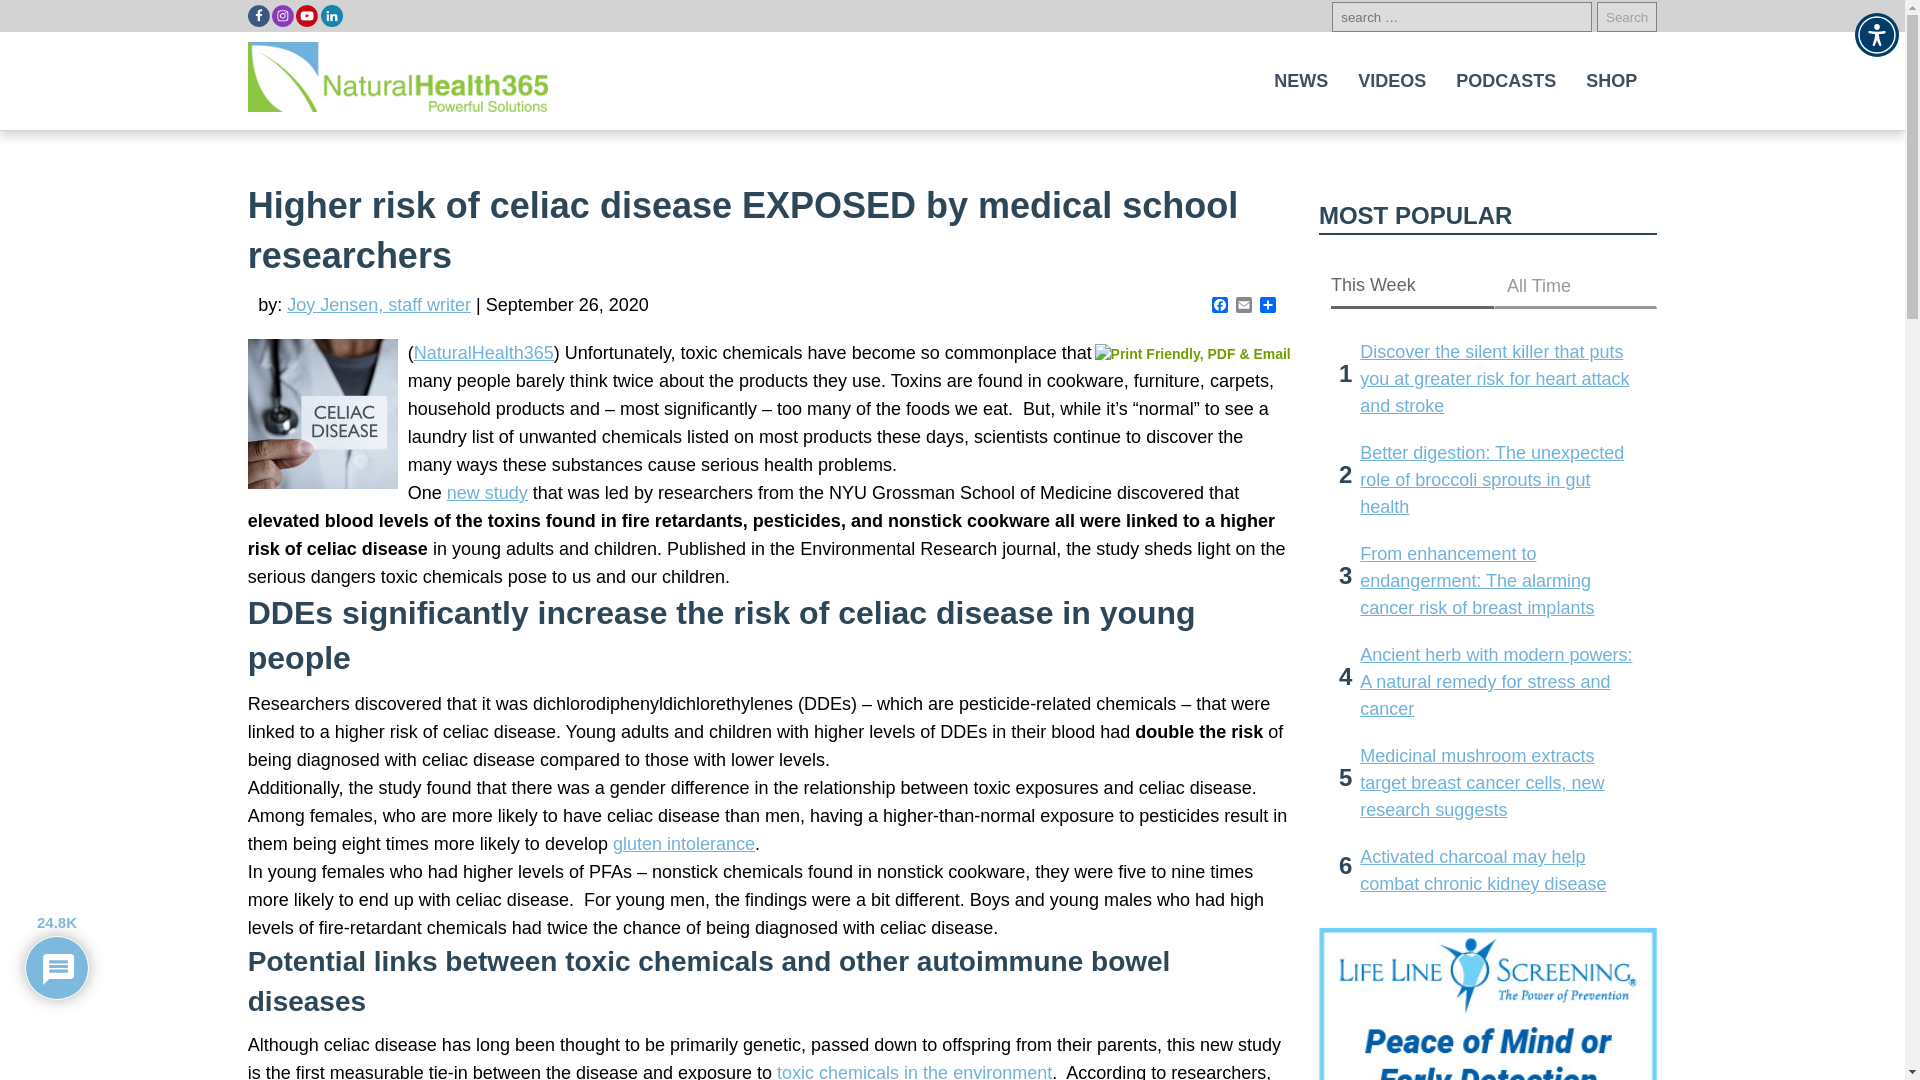 This screenshot has width=1920, height=1080. Describe the element at coordinates (1220, 306) in the screenshot. I see `Facebook` at that location.